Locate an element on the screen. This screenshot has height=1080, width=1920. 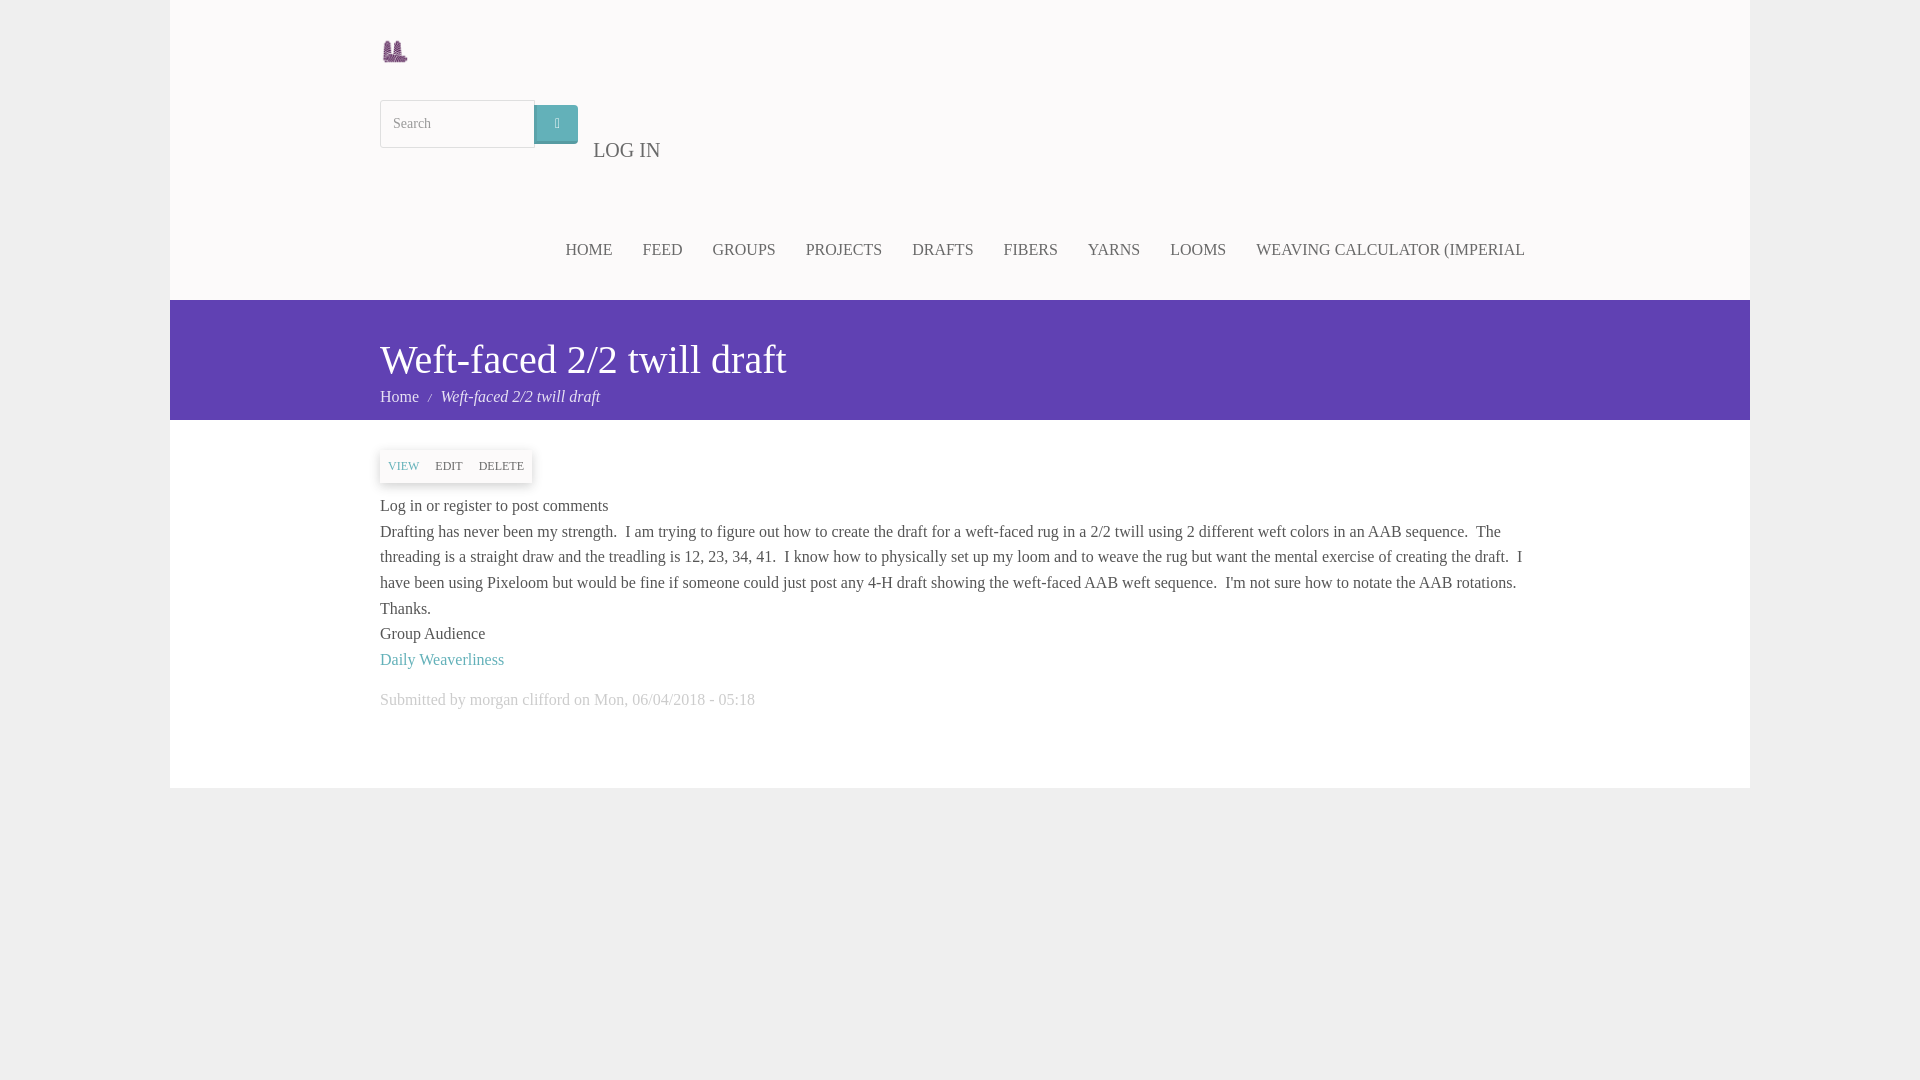
YARNS is located at coordinates (1114, 250).